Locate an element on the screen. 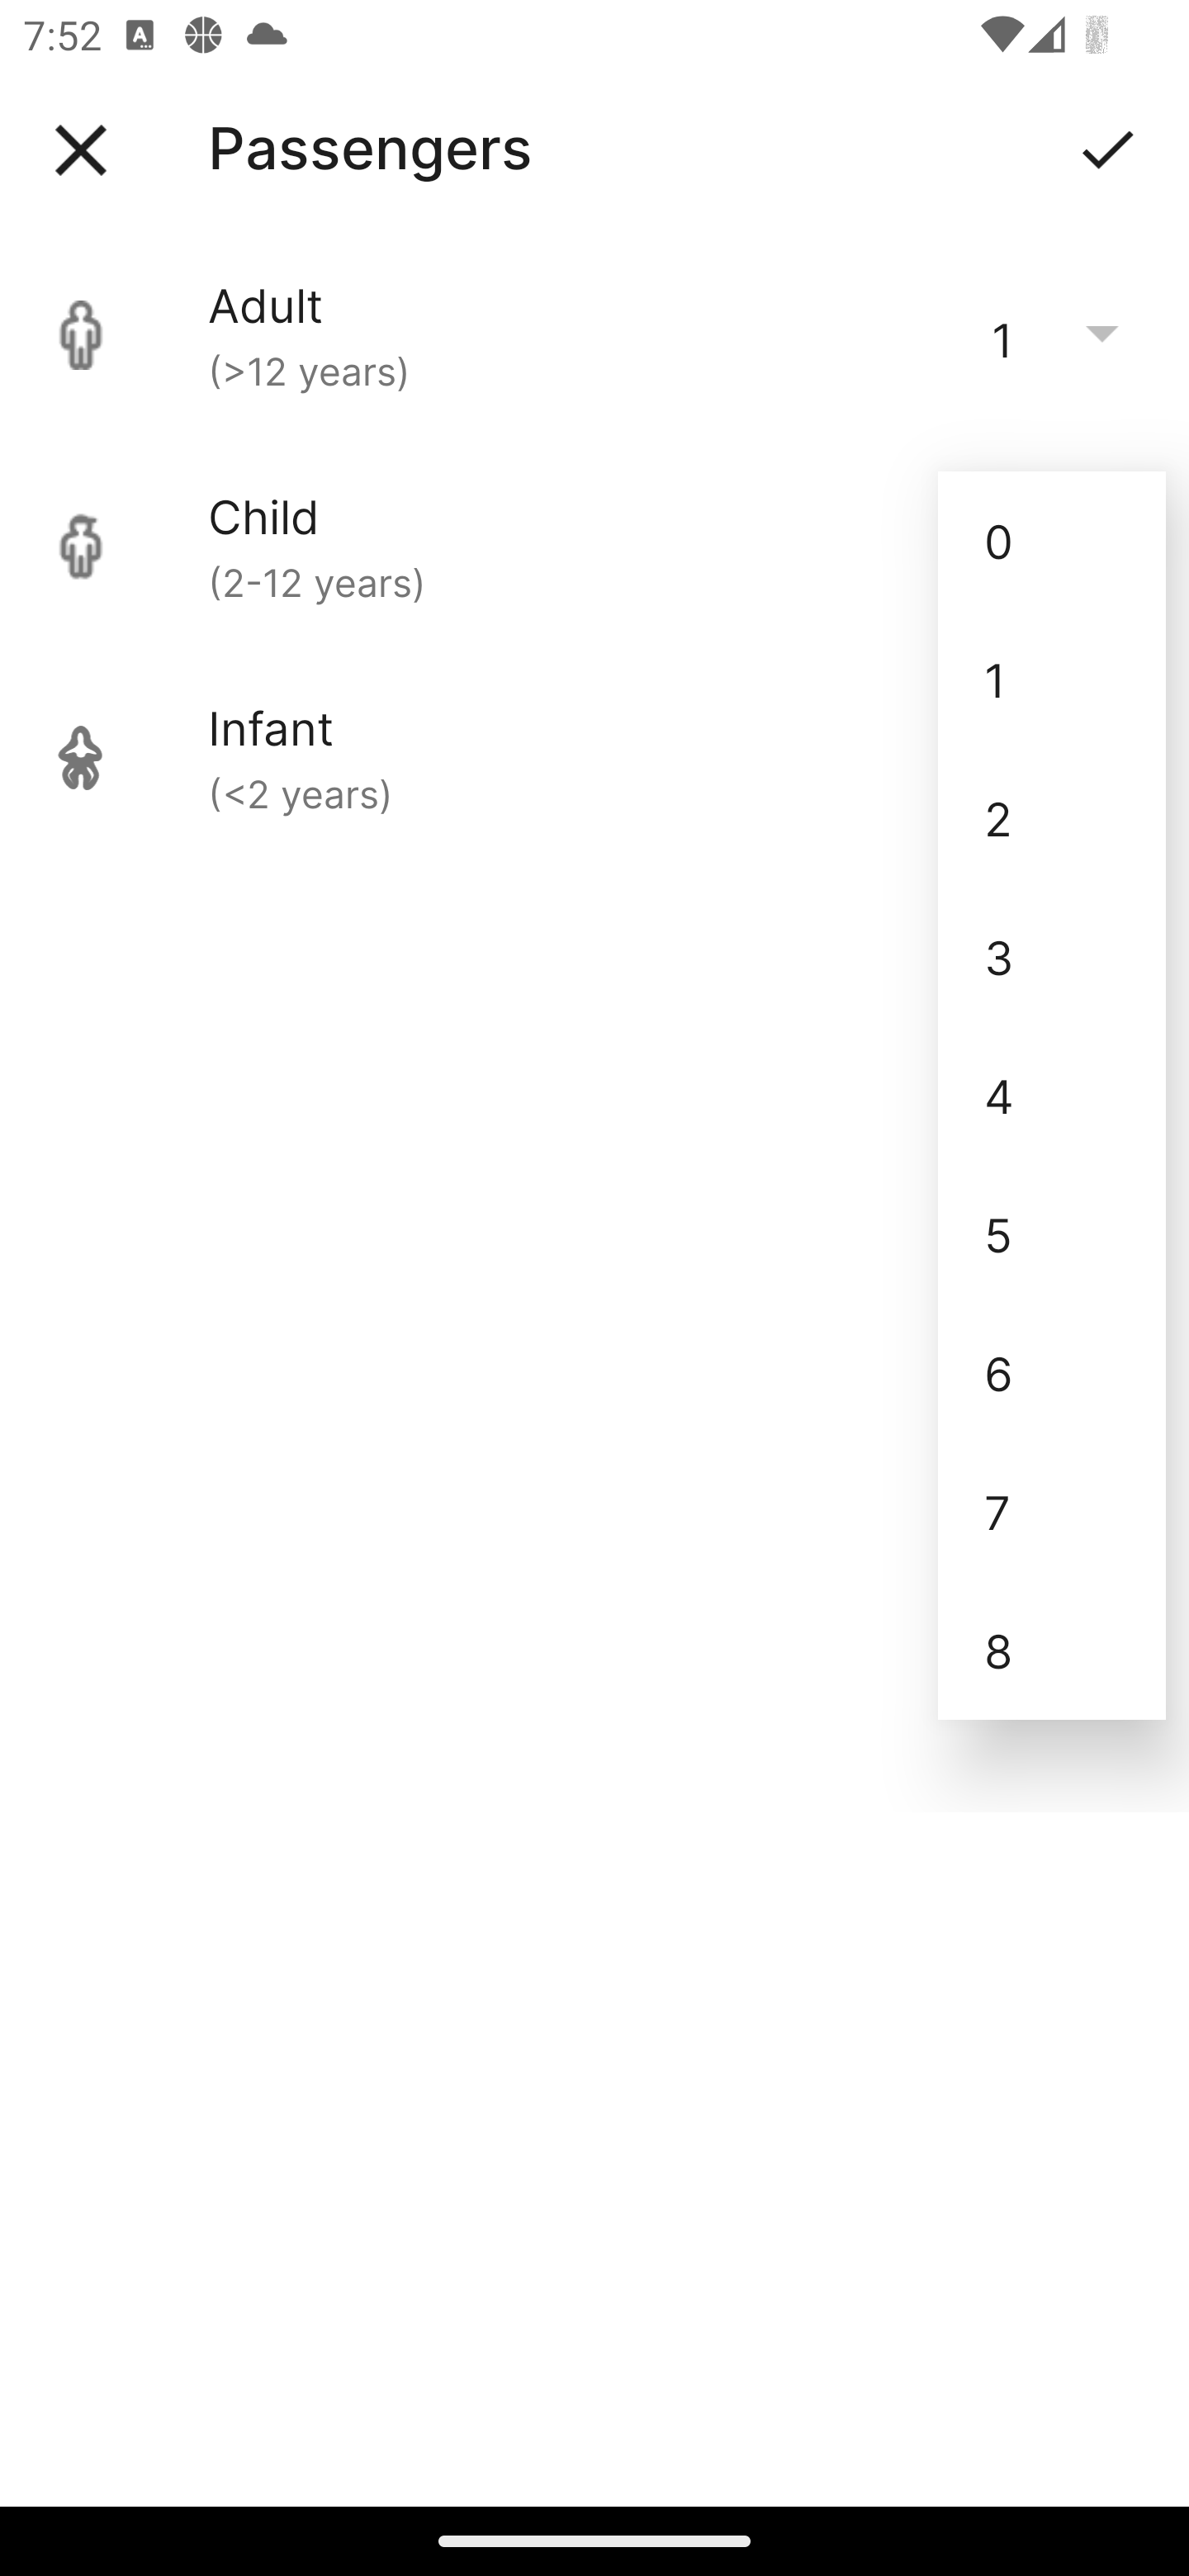 The height and width of the screenshot is (2576, 1189). 7 is located at coordinates (1052, 1512).